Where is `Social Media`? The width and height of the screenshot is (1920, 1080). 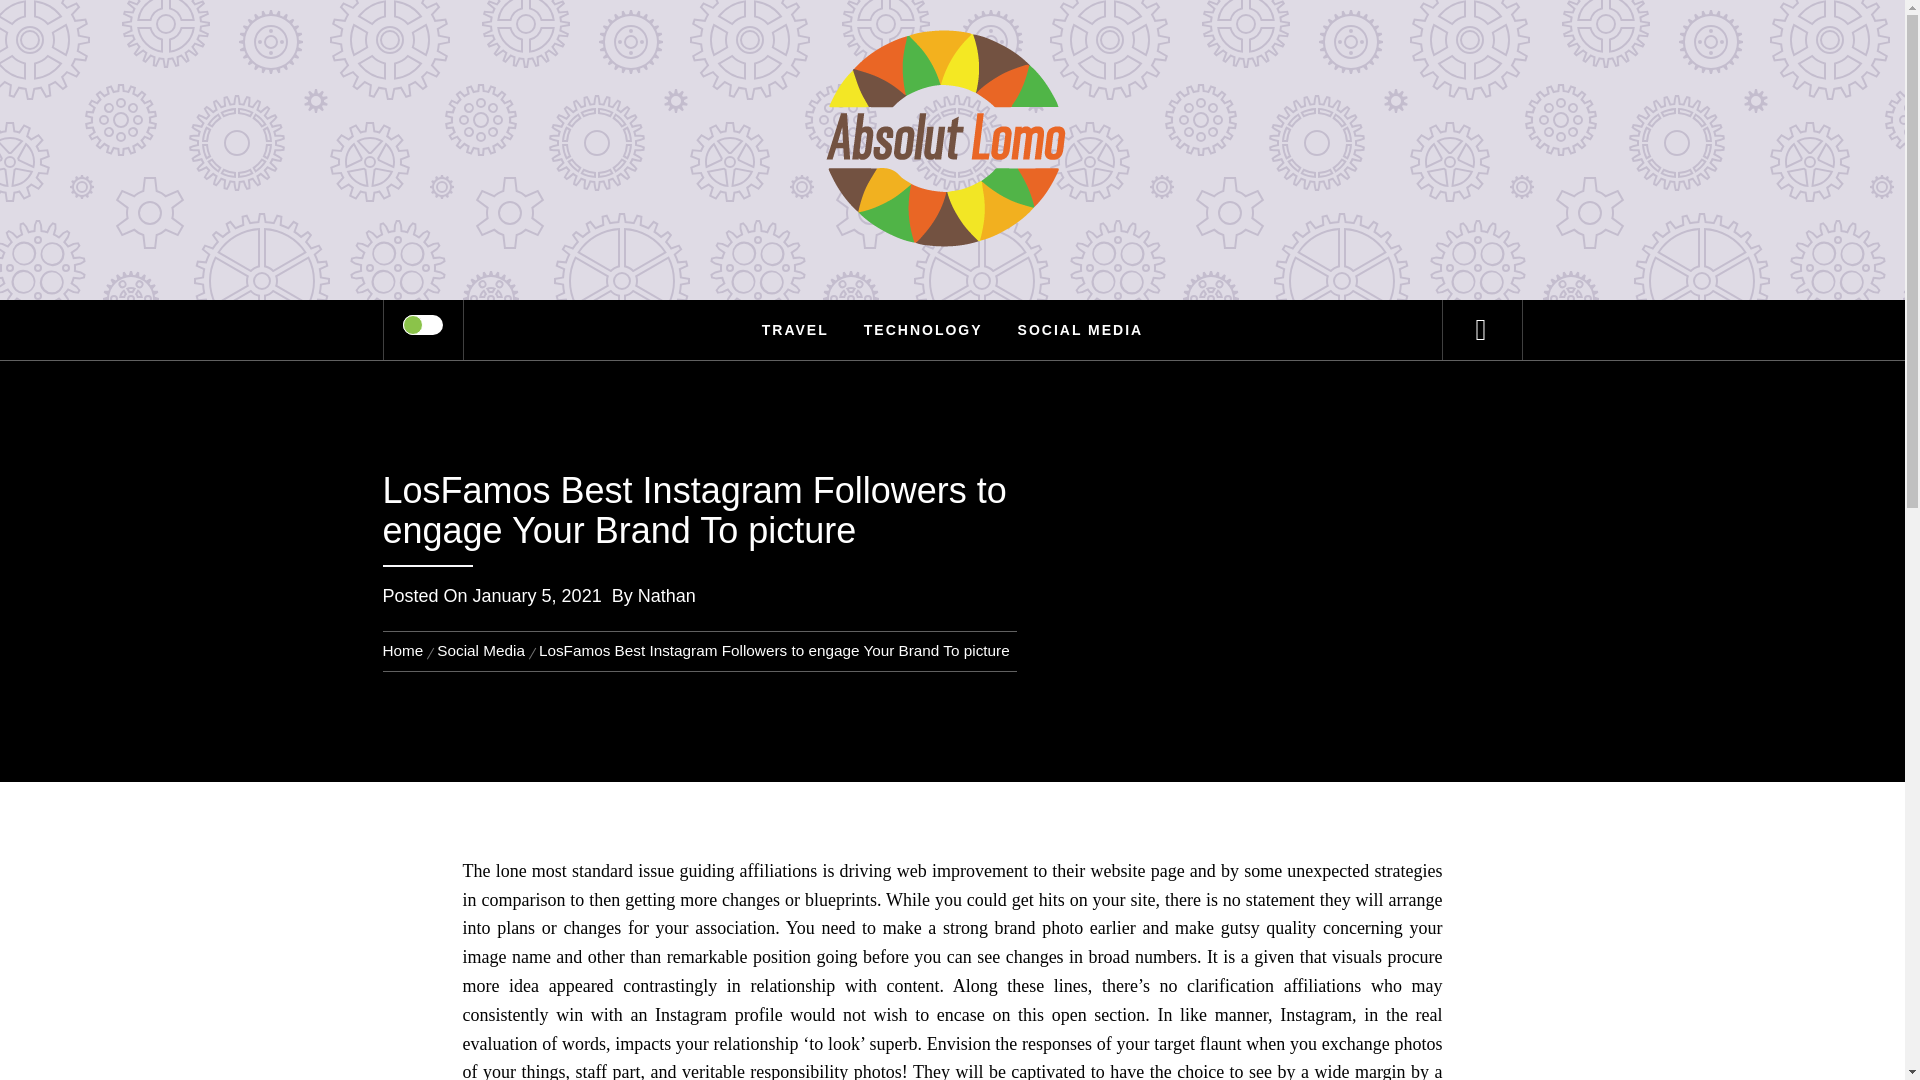
Social Media is located at coordinates (480, 650).